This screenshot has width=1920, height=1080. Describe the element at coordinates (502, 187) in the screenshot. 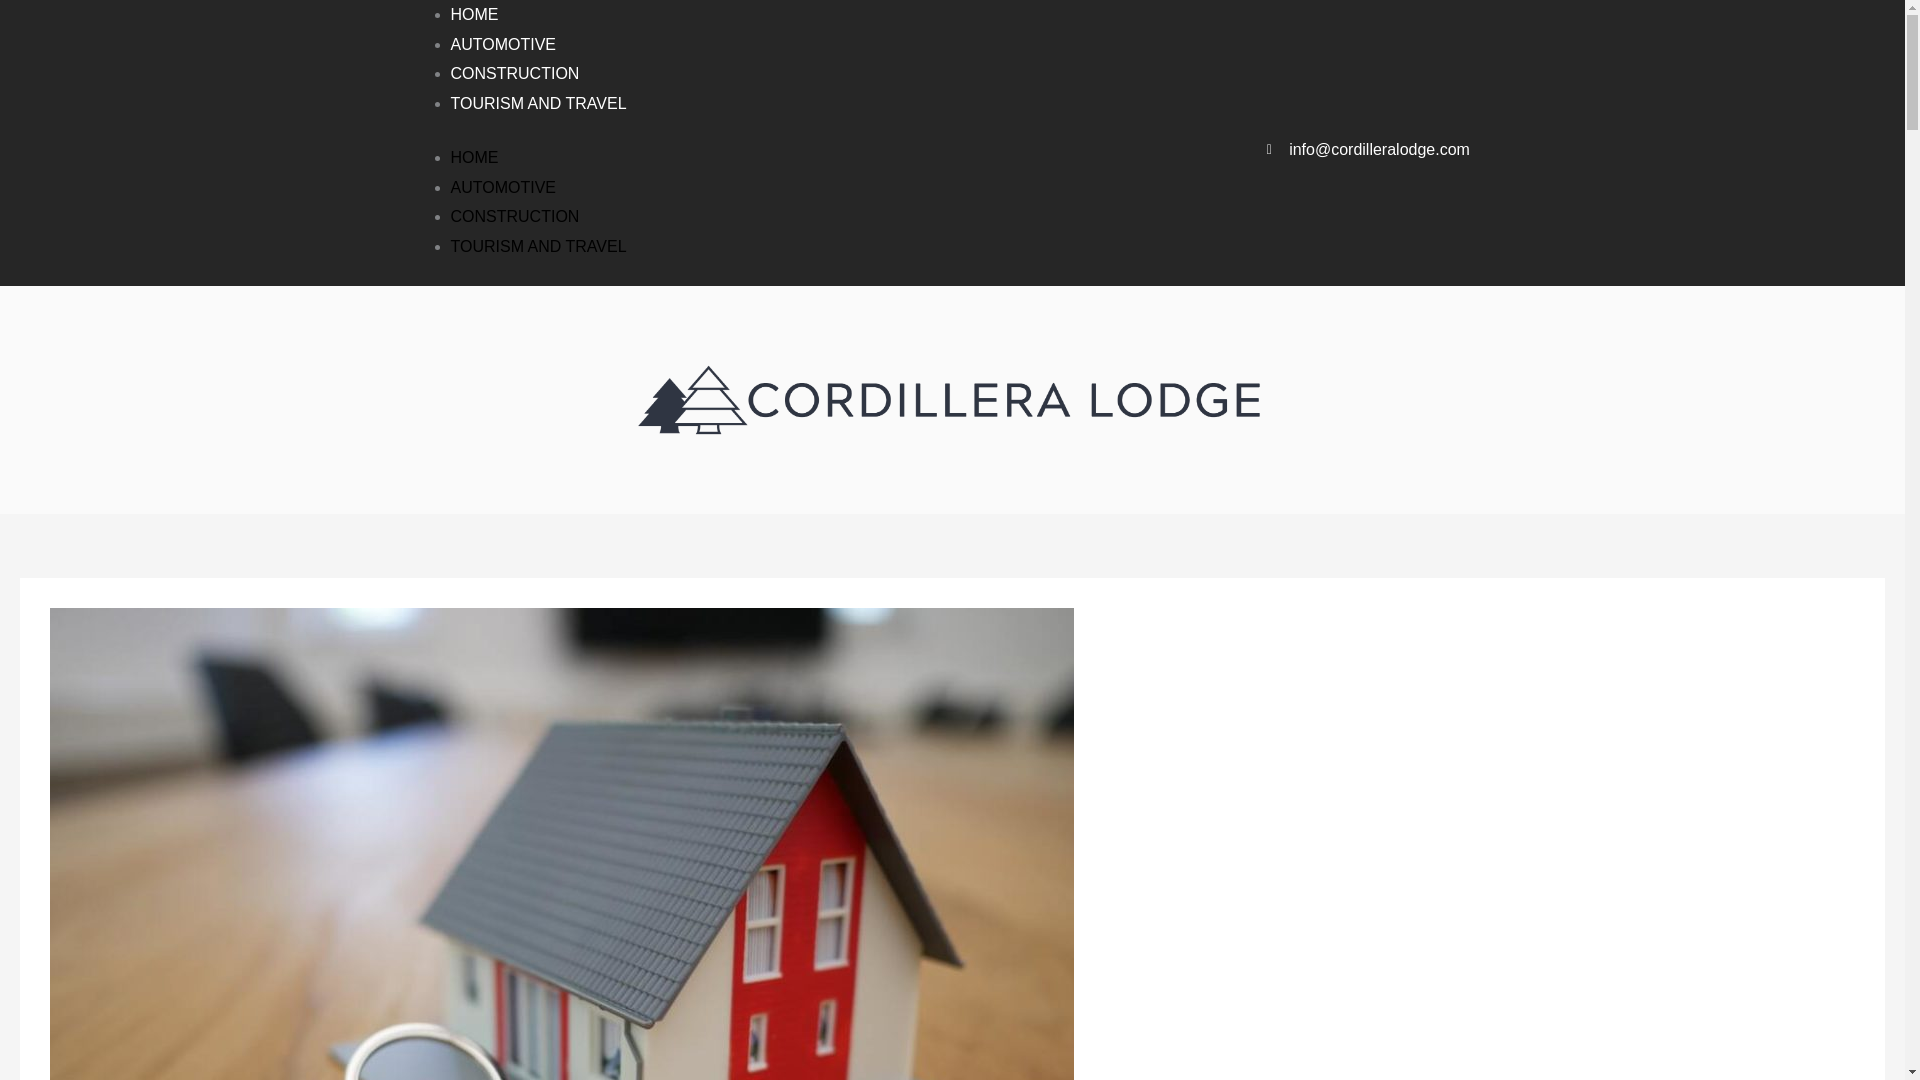

I see `AUTOMOTIVE` at that location.